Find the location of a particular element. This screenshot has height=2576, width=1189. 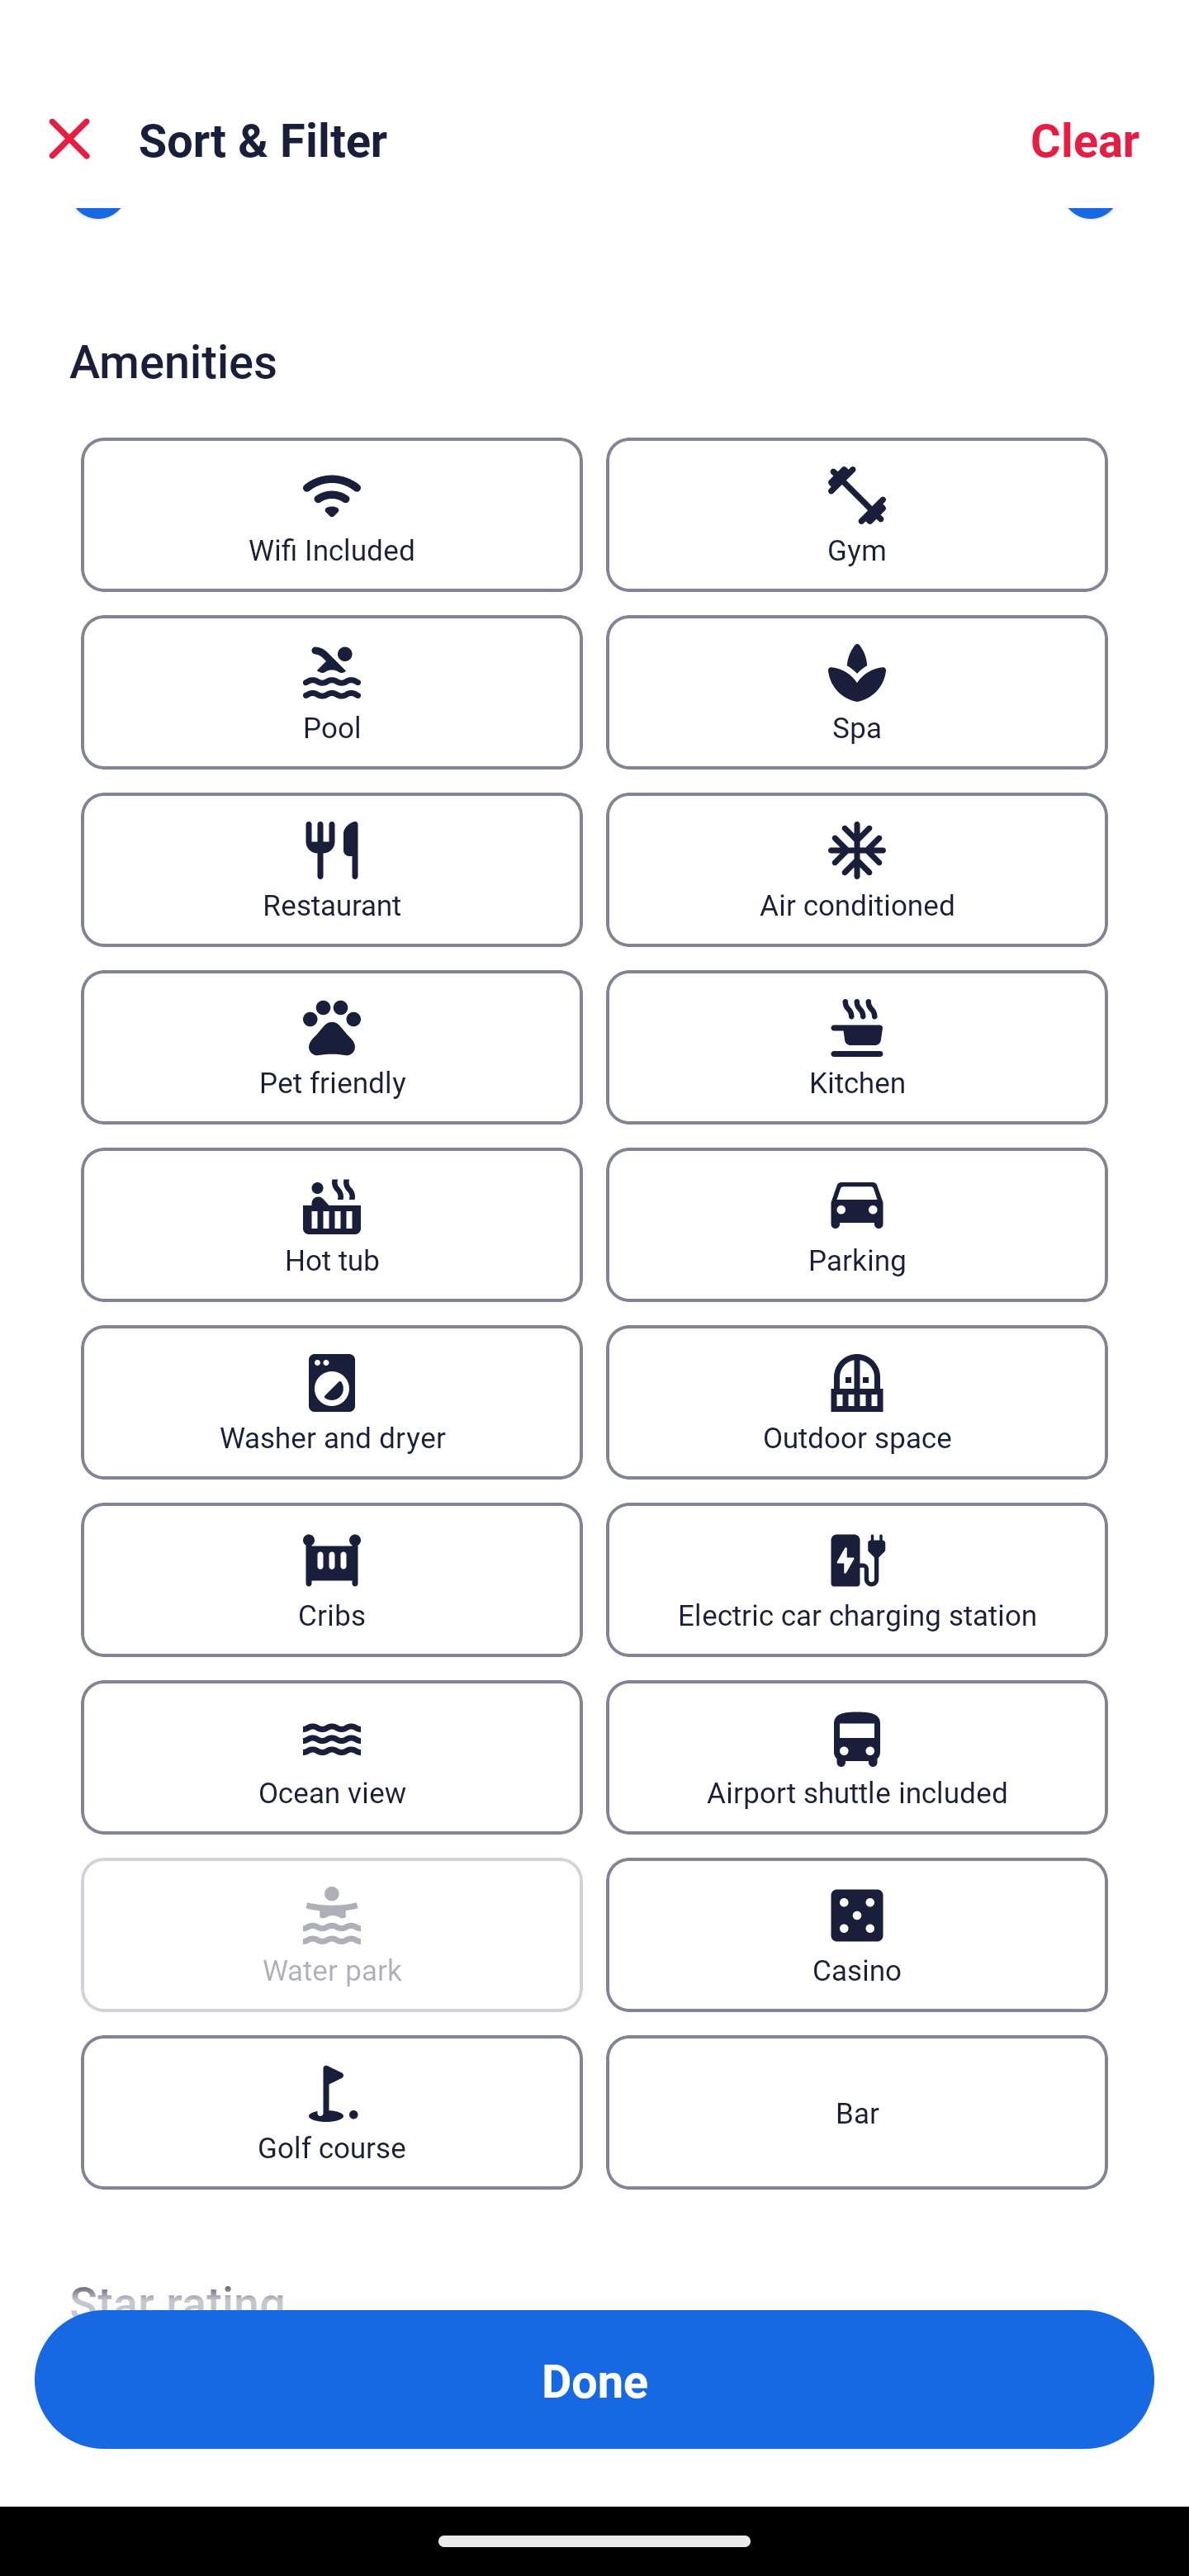

Cribs is located at coordinates (331, 1579).